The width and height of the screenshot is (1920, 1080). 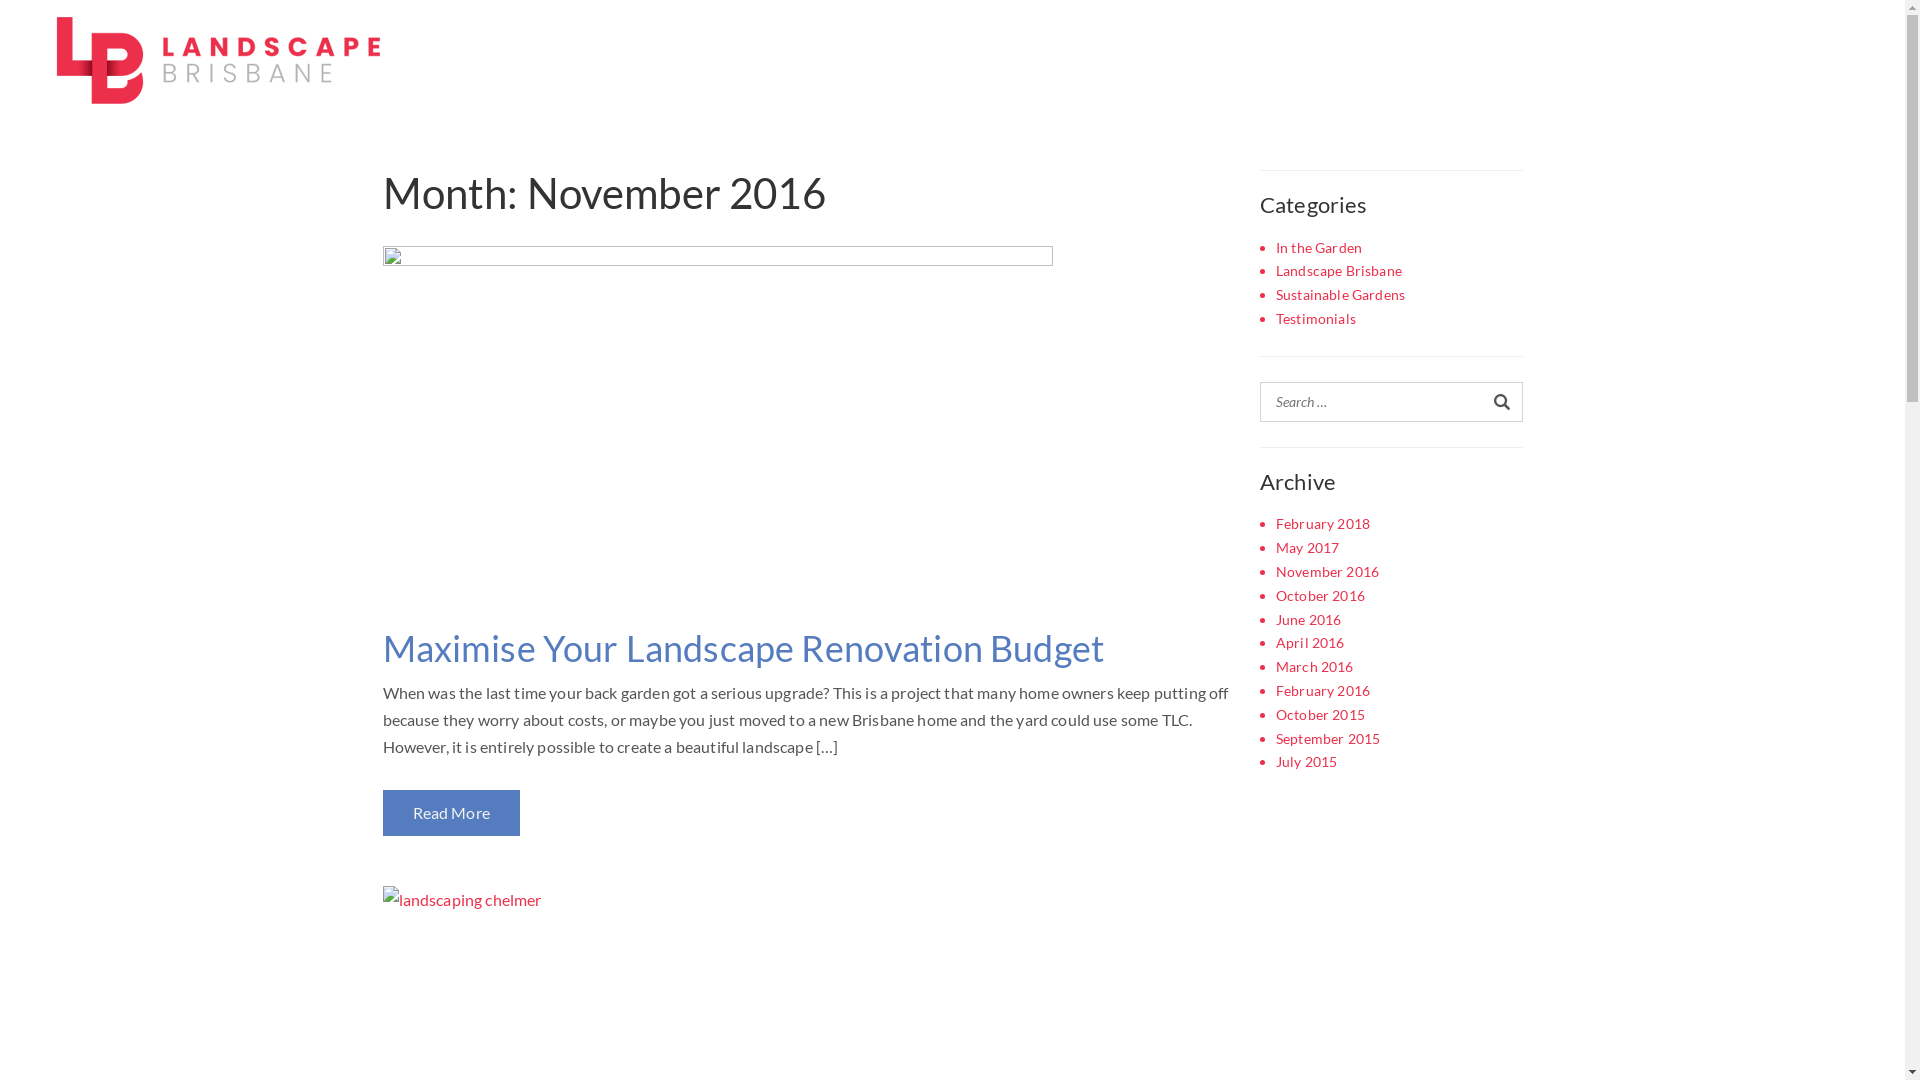 I want to click on Landscape Brisbane logo colour, so click(x=218, y=60).